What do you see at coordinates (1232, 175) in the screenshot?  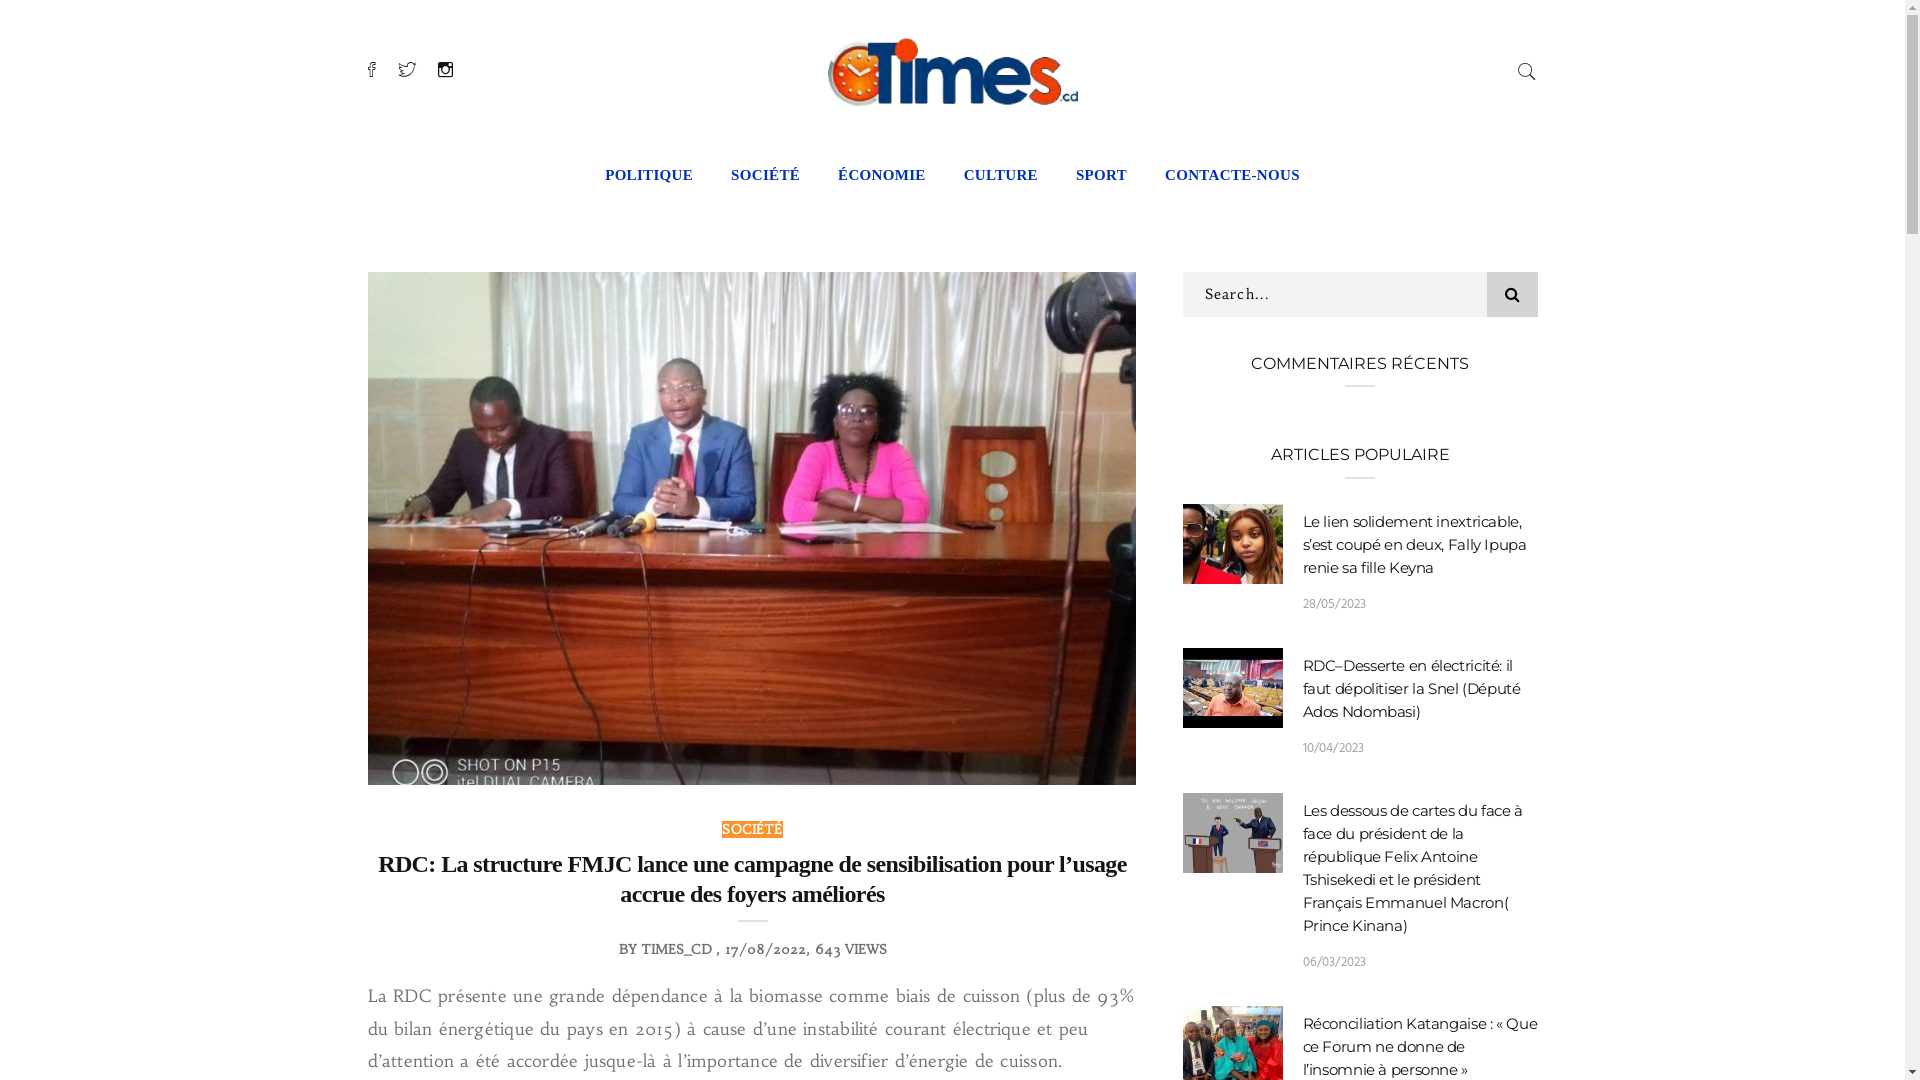 I see `CONTACTE-NOUS` at bounding box center [1232, 175].